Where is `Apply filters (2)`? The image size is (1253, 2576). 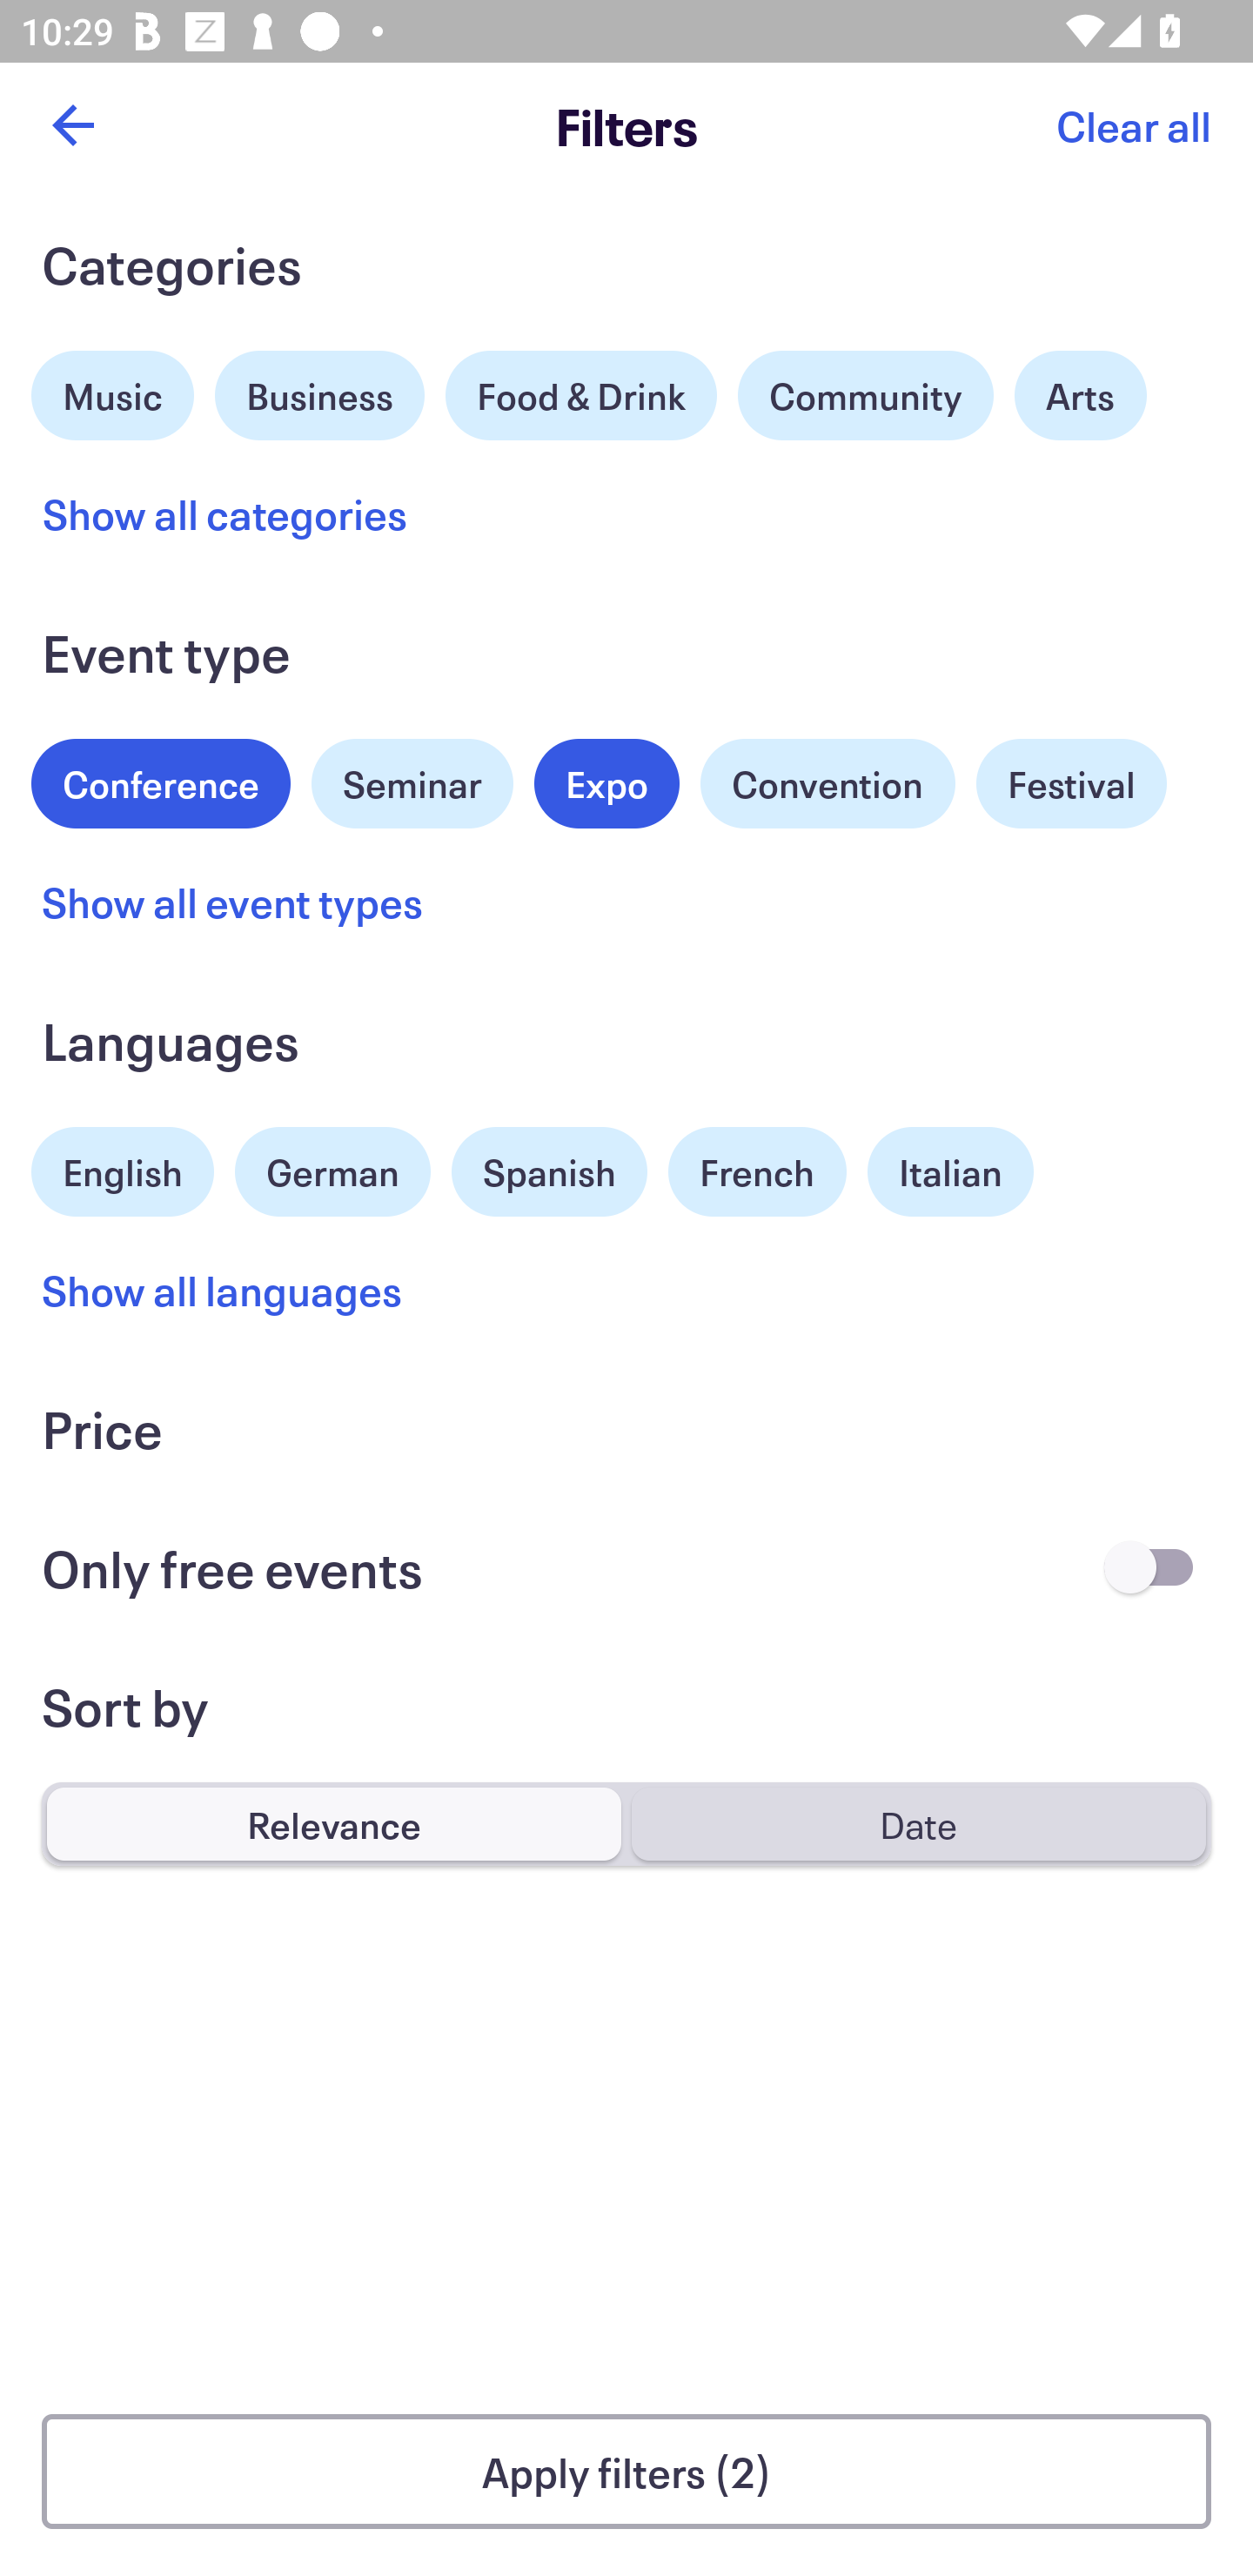
Apply filters (2) is located at coordinates (626, 2472).